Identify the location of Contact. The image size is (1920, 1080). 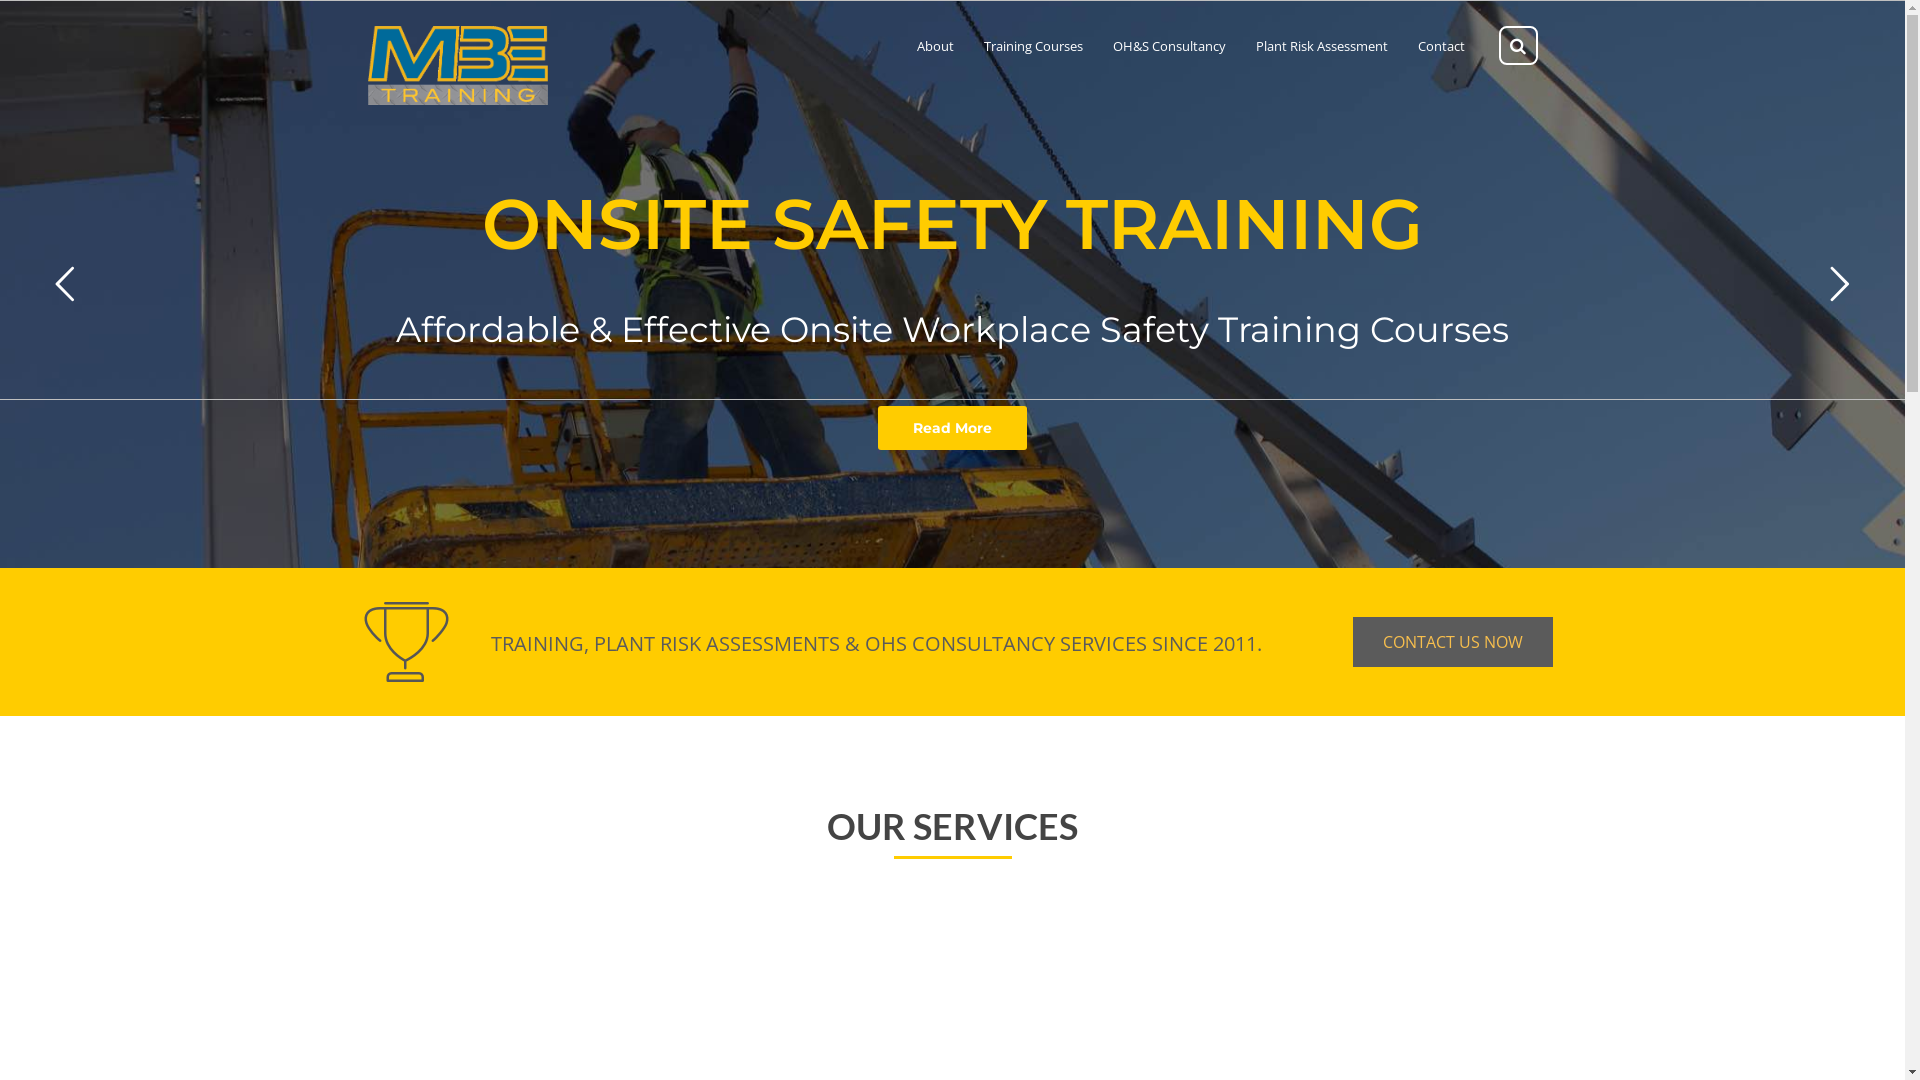
(1442, 46).